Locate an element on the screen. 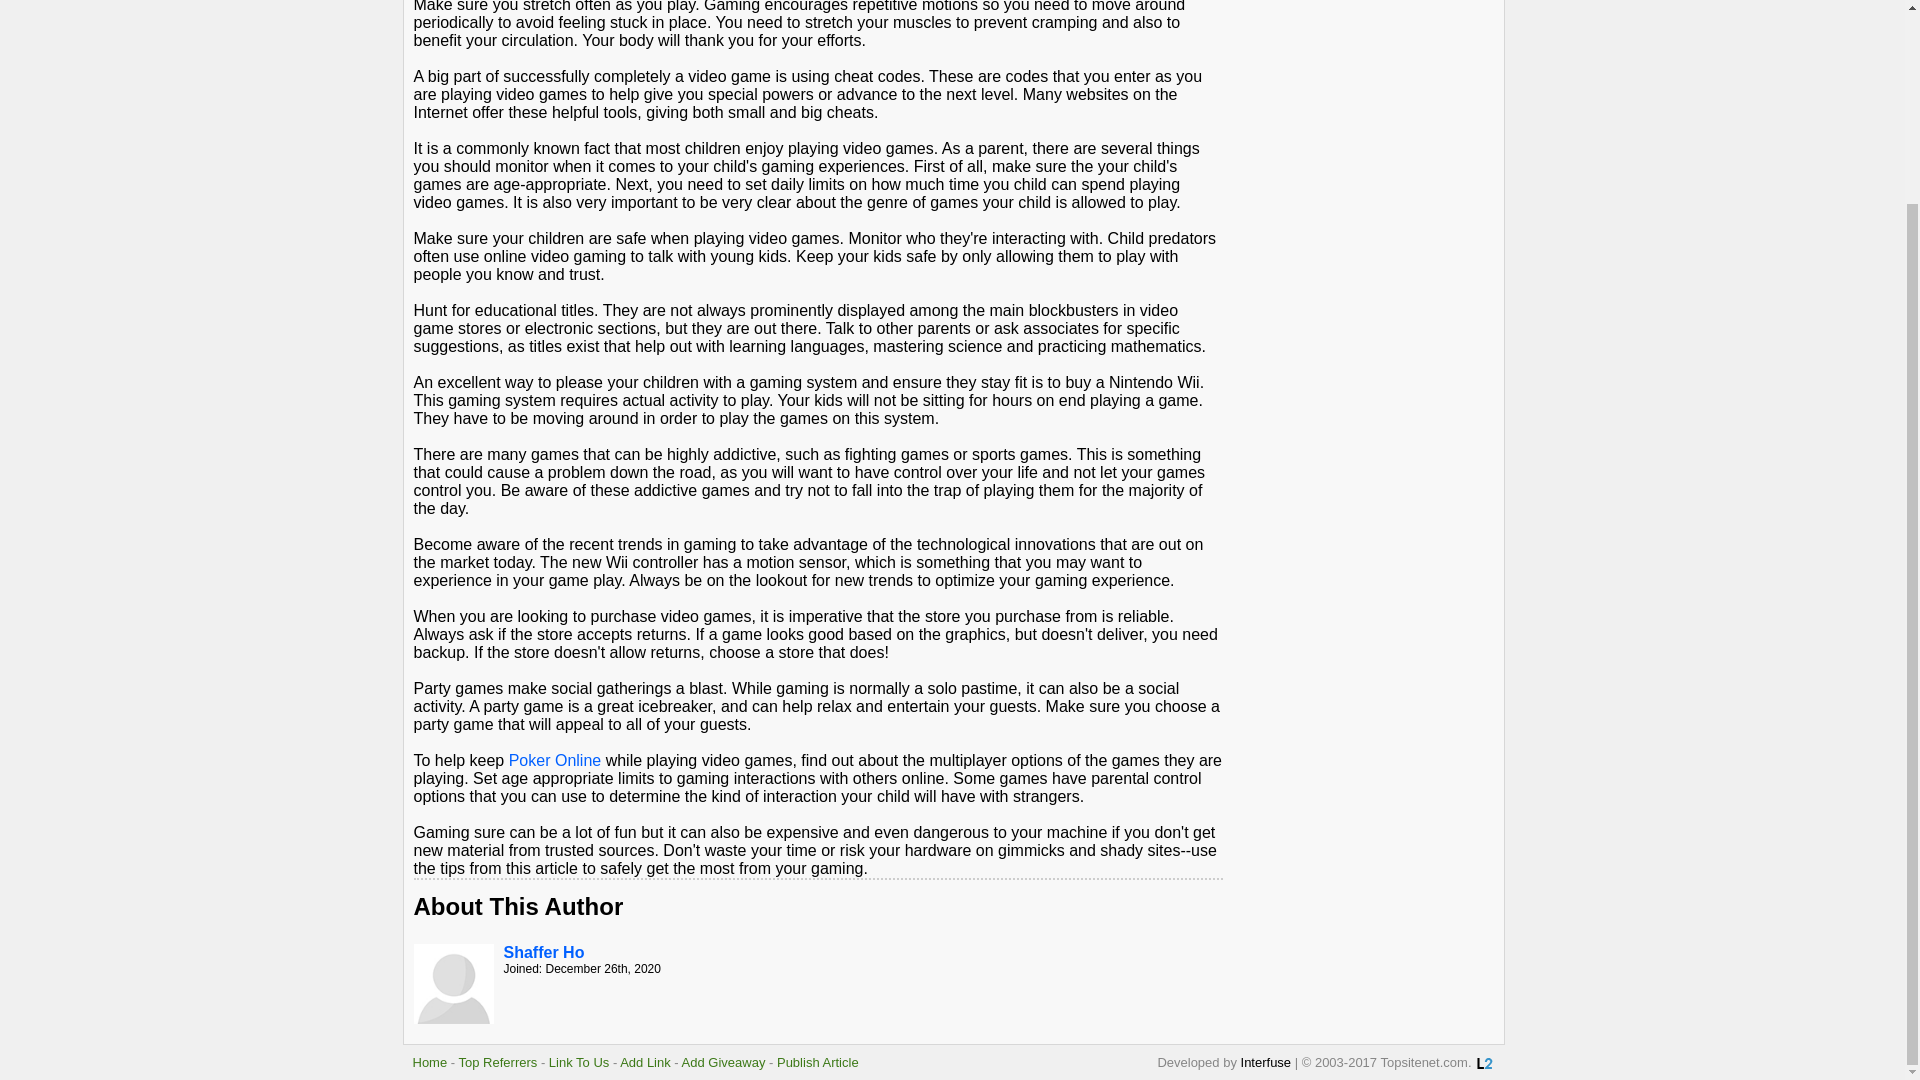 The image size is (1920, 1080). Poker Online is located at coordinates (555, 760).